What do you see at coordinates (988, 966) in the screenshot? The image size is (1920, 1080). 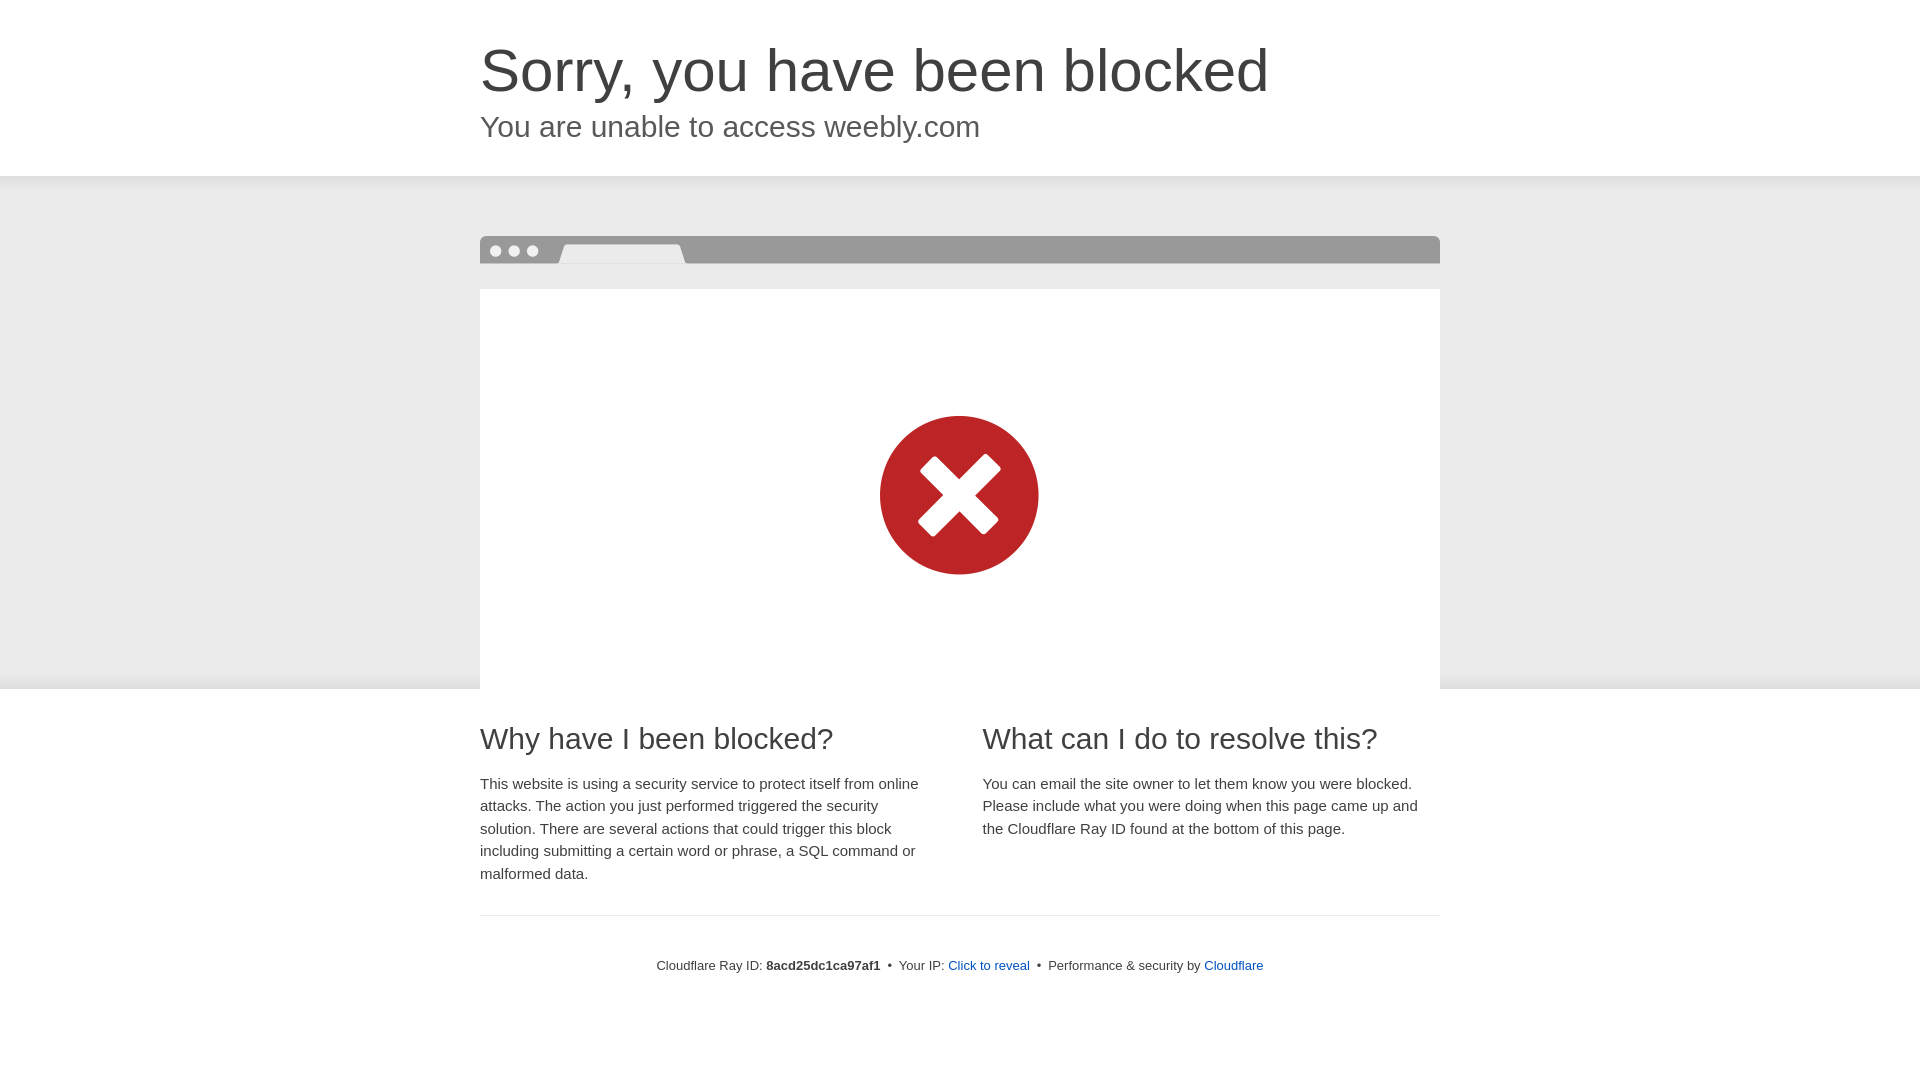 I see `Click to reveal` at bounding box center [988, 966].